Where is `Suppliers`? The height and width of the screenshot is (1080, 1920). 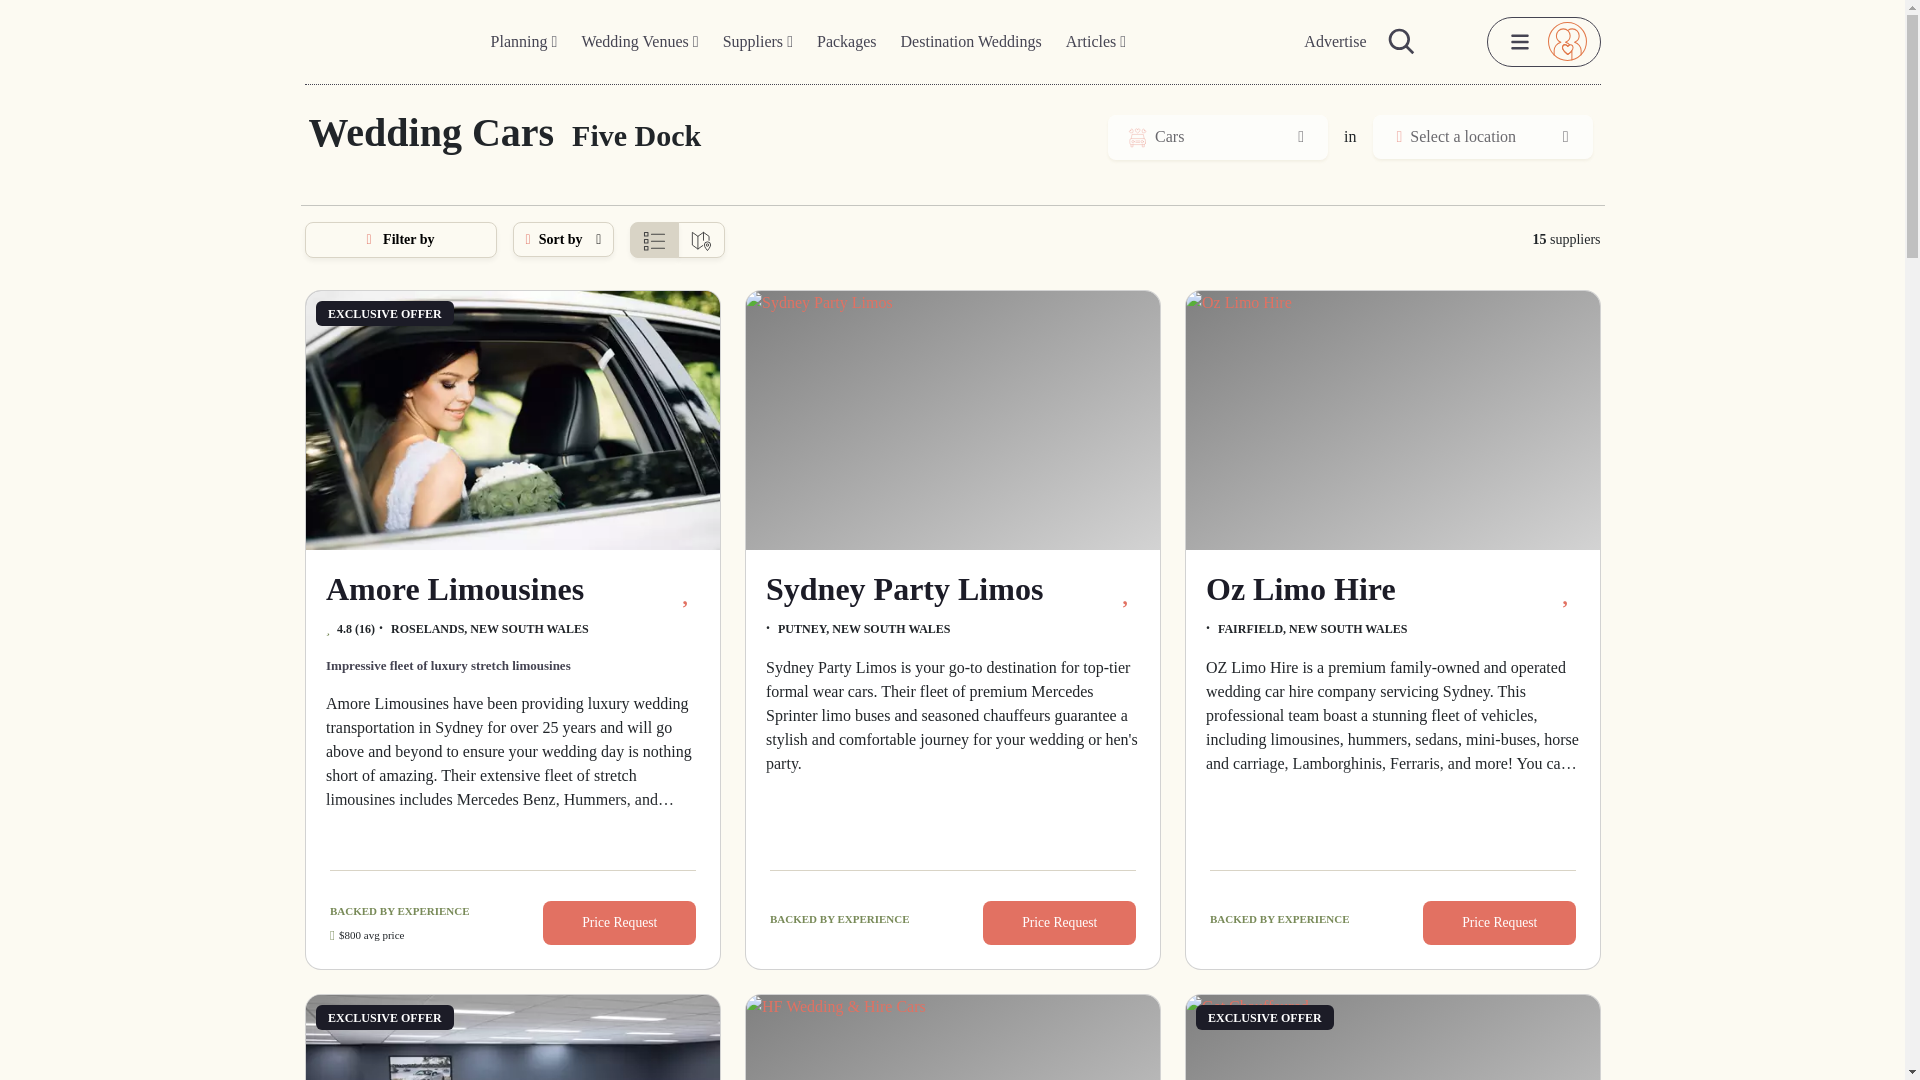
Suppliers is located at coordinates (757, 42).